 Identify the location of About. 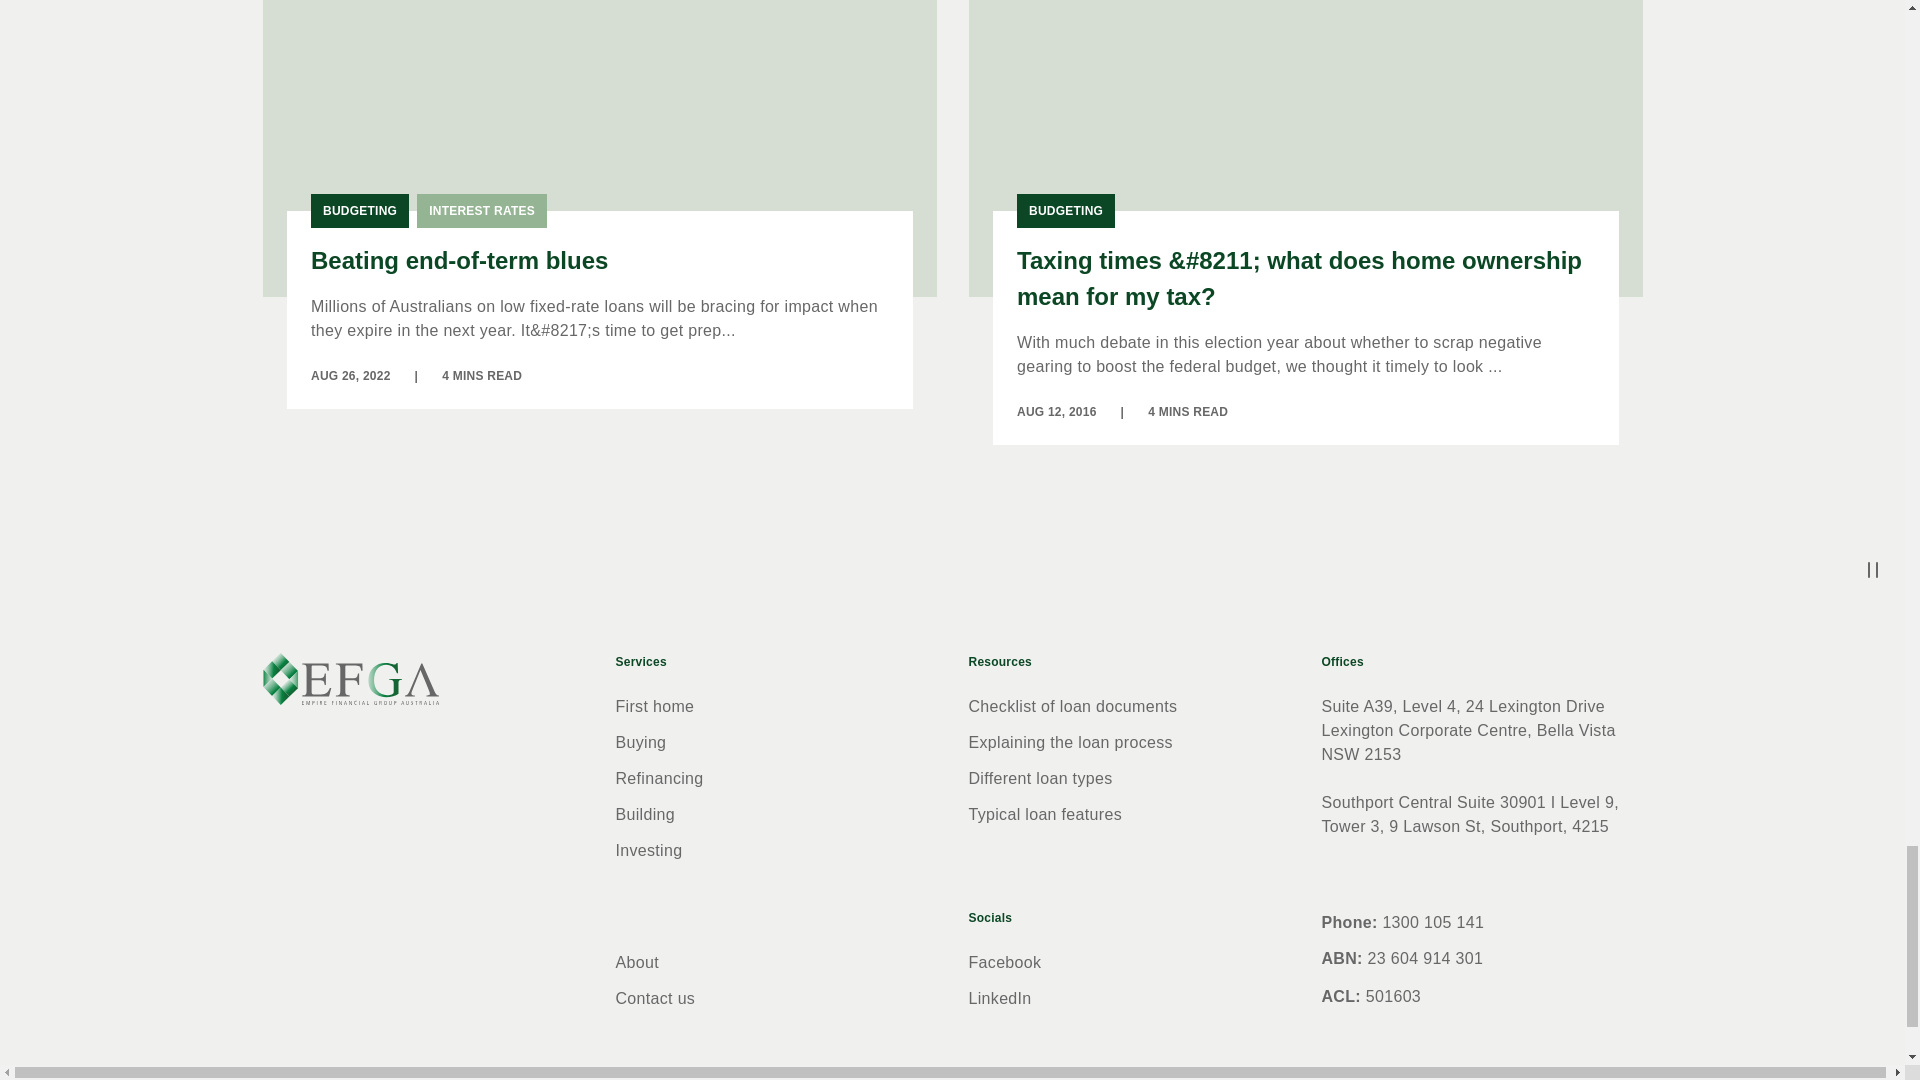
(637, 963).